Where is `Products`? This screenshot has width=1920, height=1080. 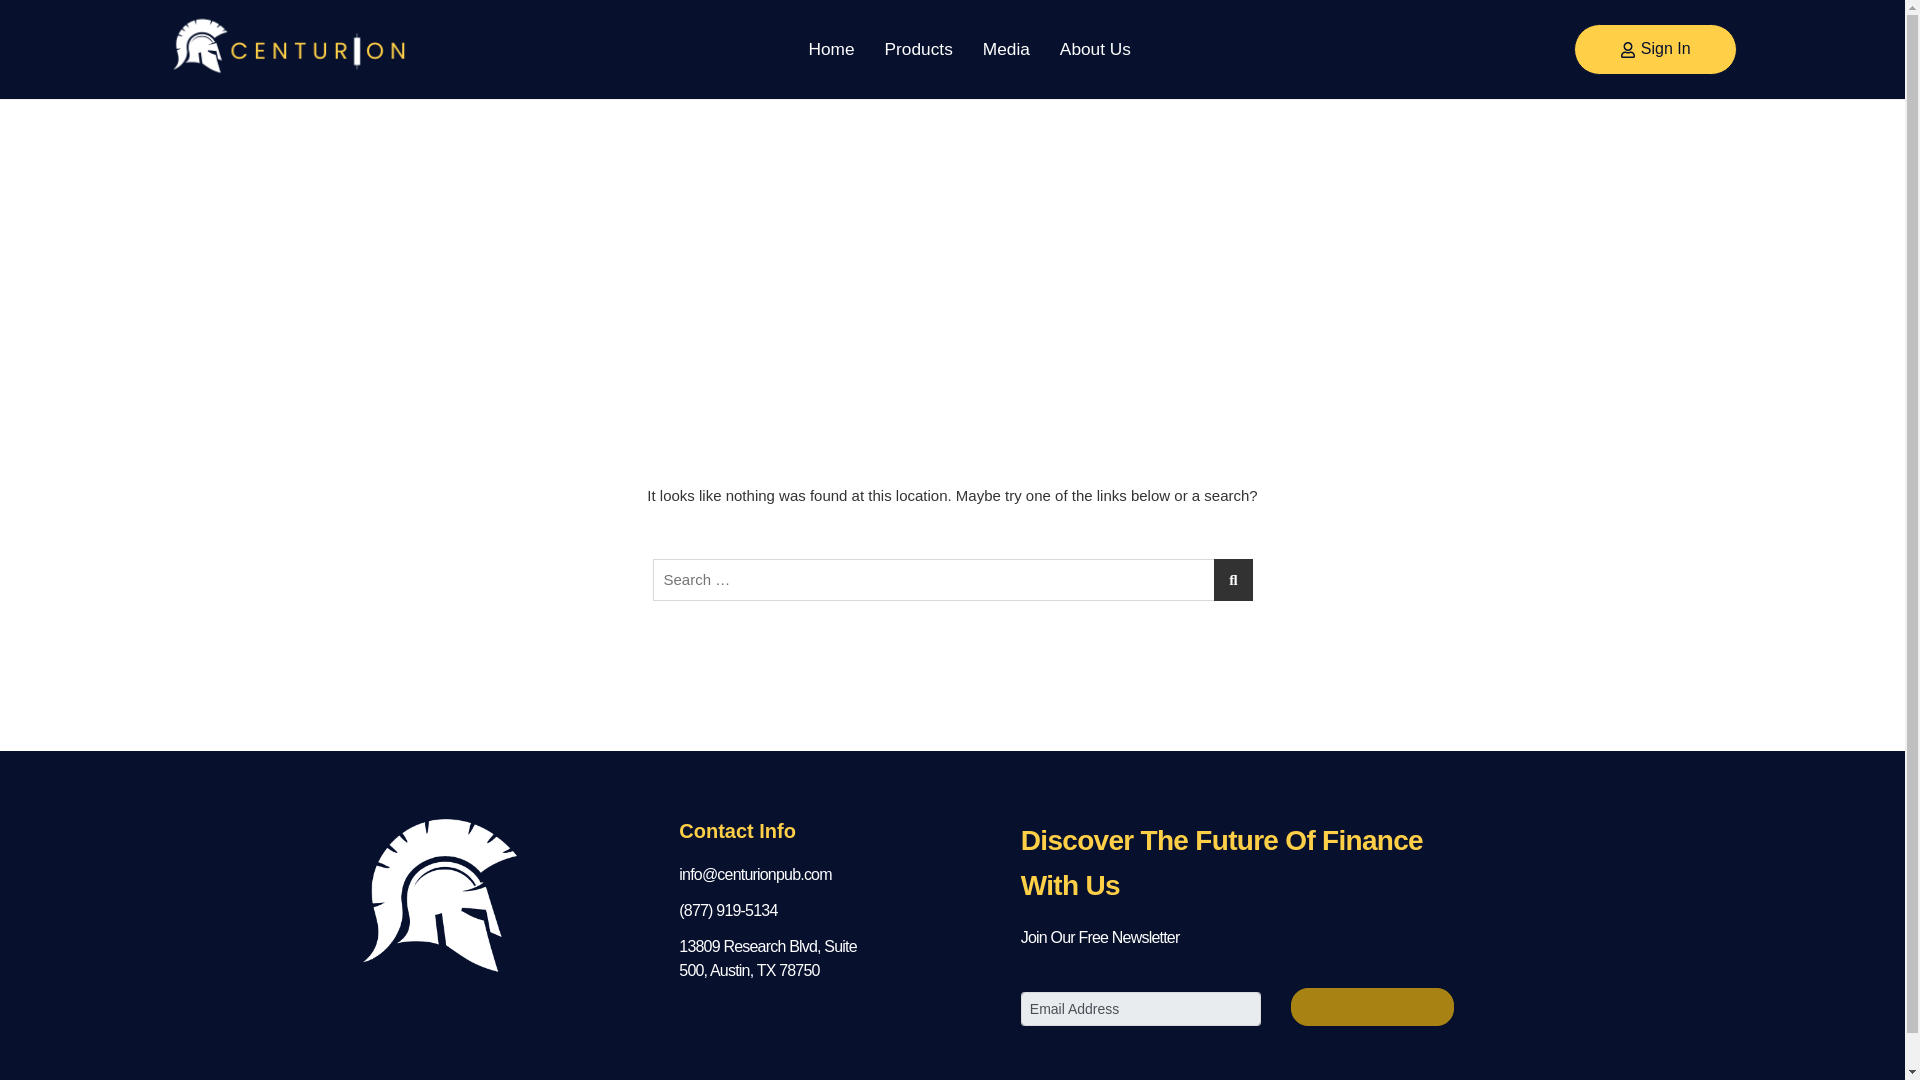 Products is located at coordinates (918, 48).